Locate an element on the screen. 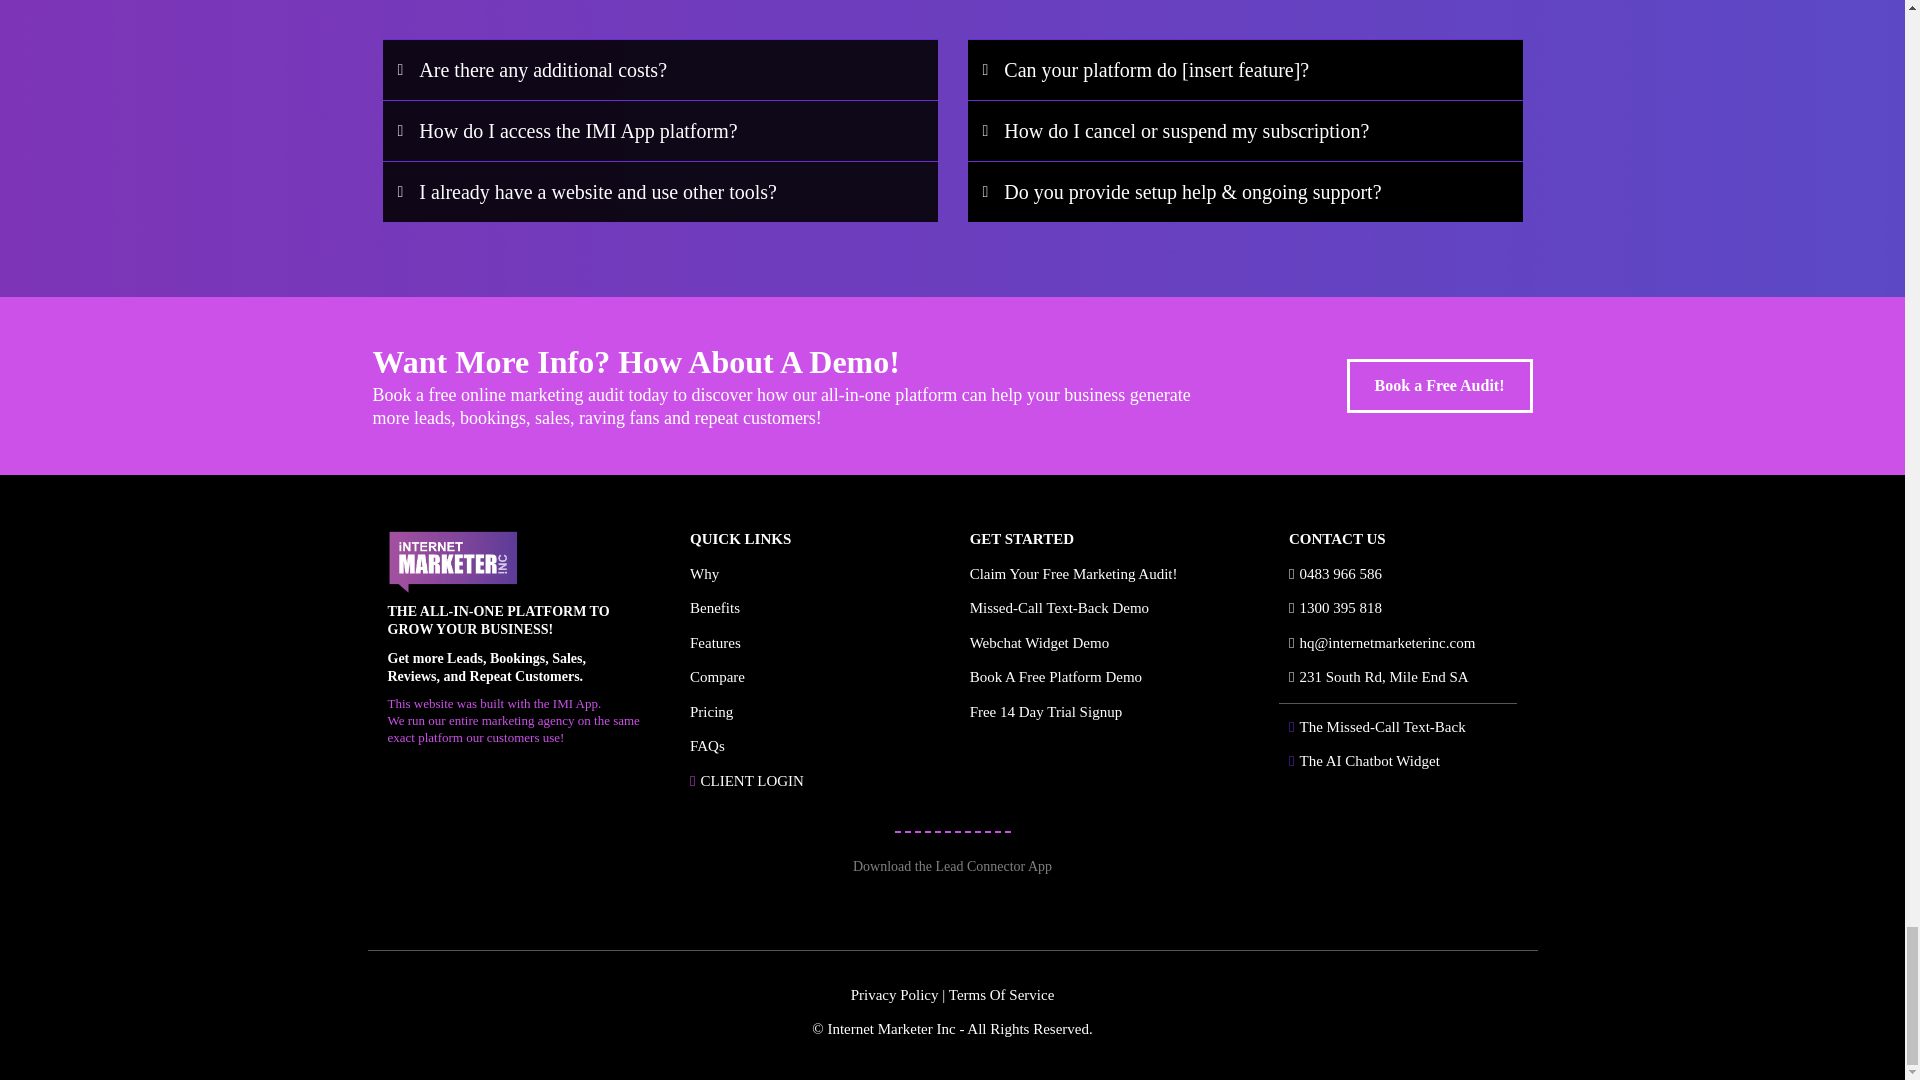  Missed-Call Text-Back Demo is located at coordinates (1058, 608).